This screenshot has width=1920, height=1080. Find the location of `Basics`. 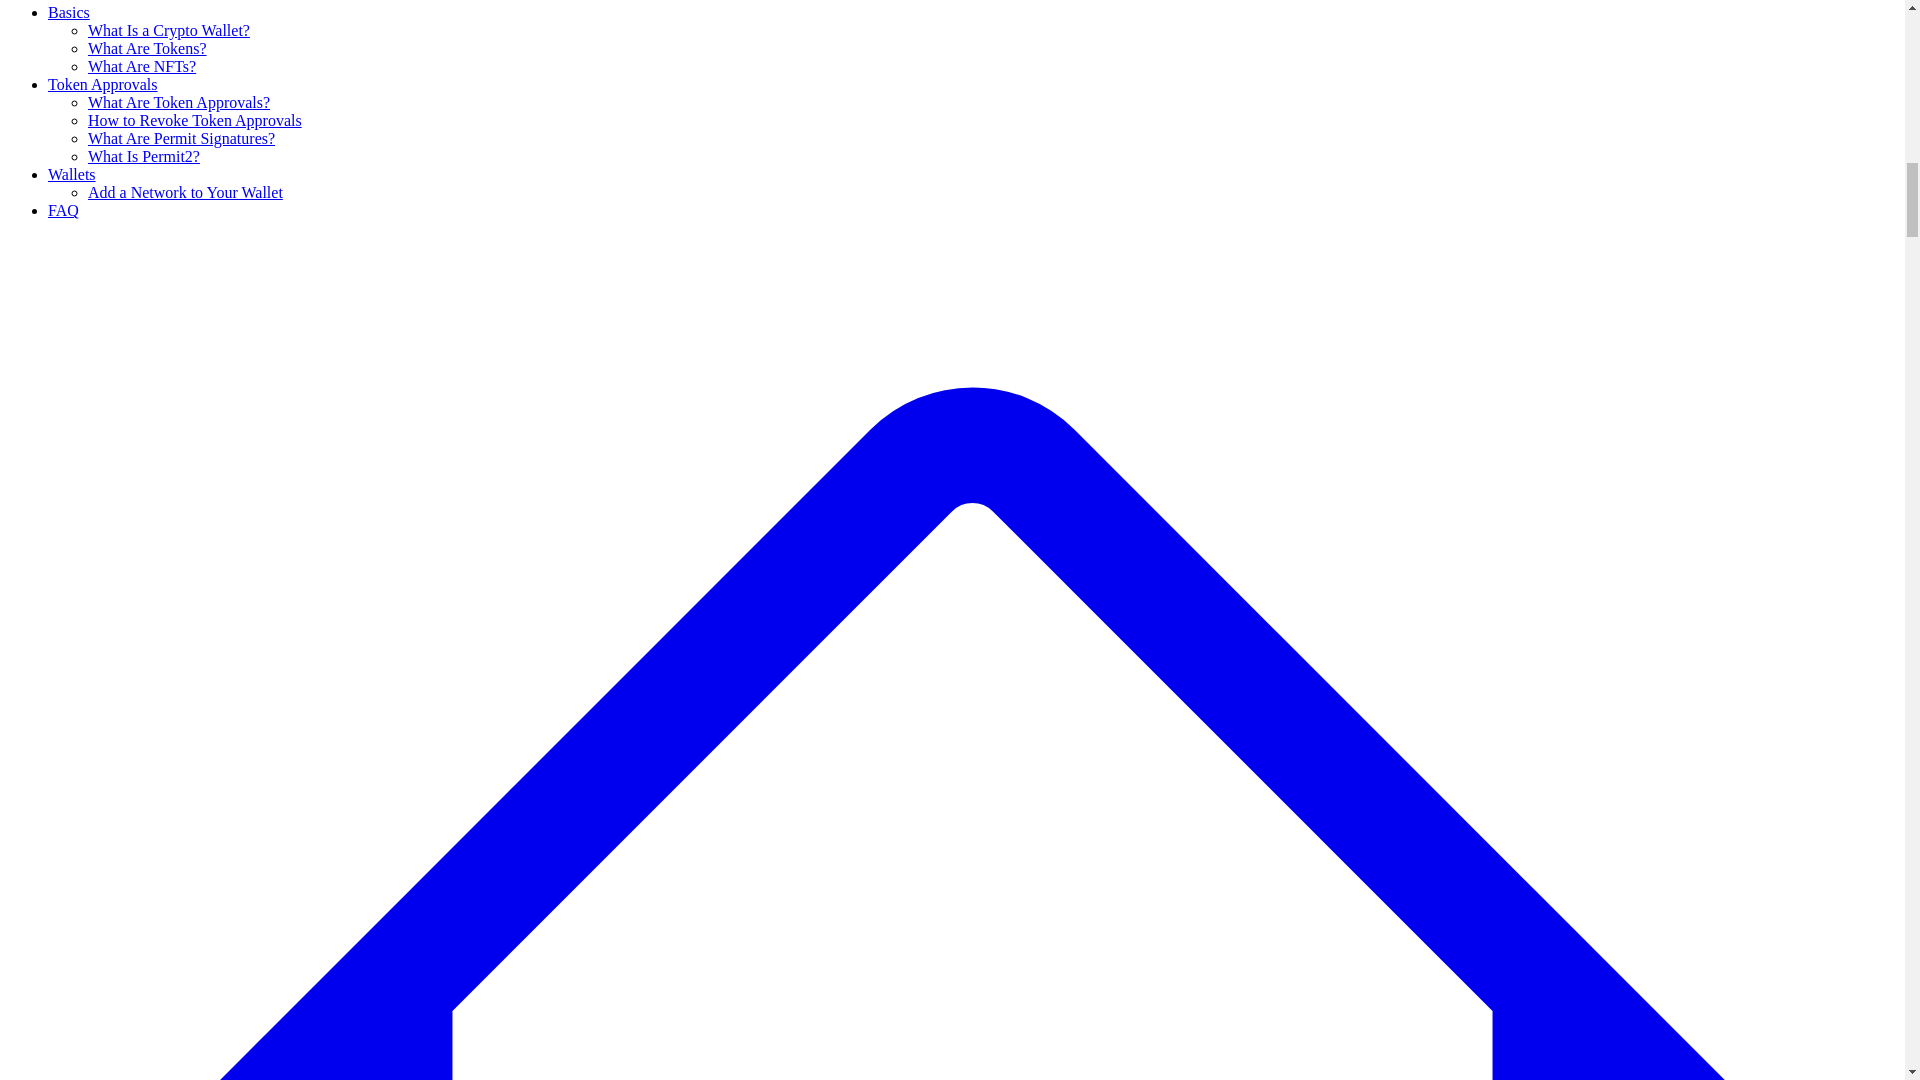

Basics is located at coordinates (69, 12).